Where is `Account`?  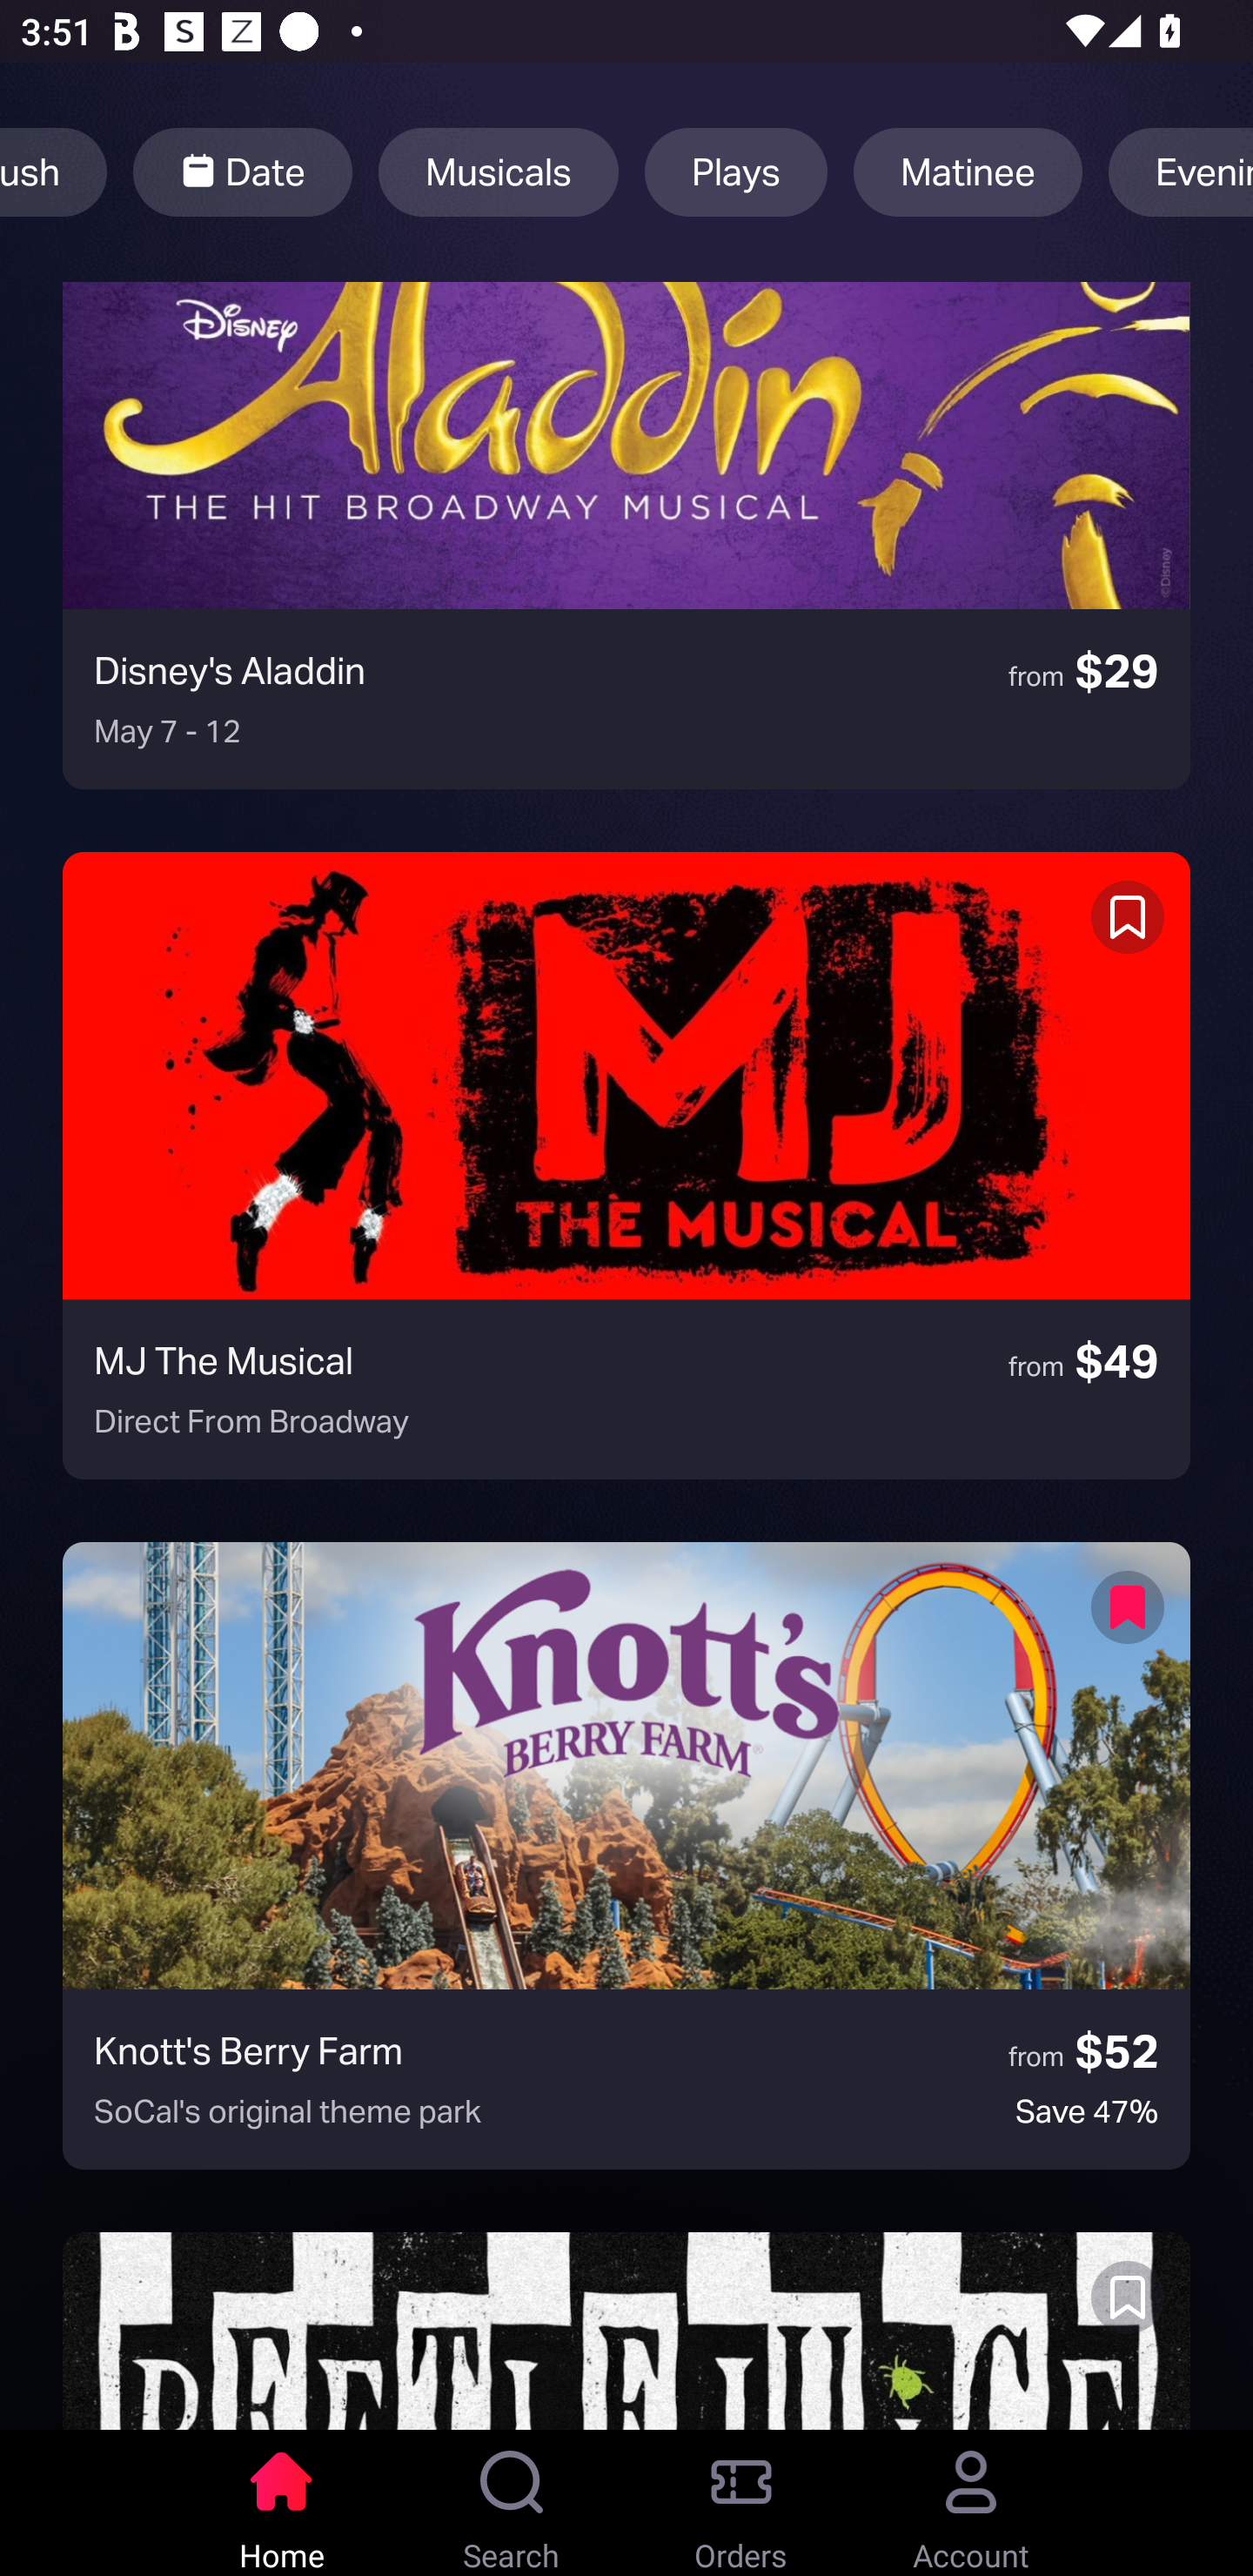
Account is located at coordinates (971, 2503).